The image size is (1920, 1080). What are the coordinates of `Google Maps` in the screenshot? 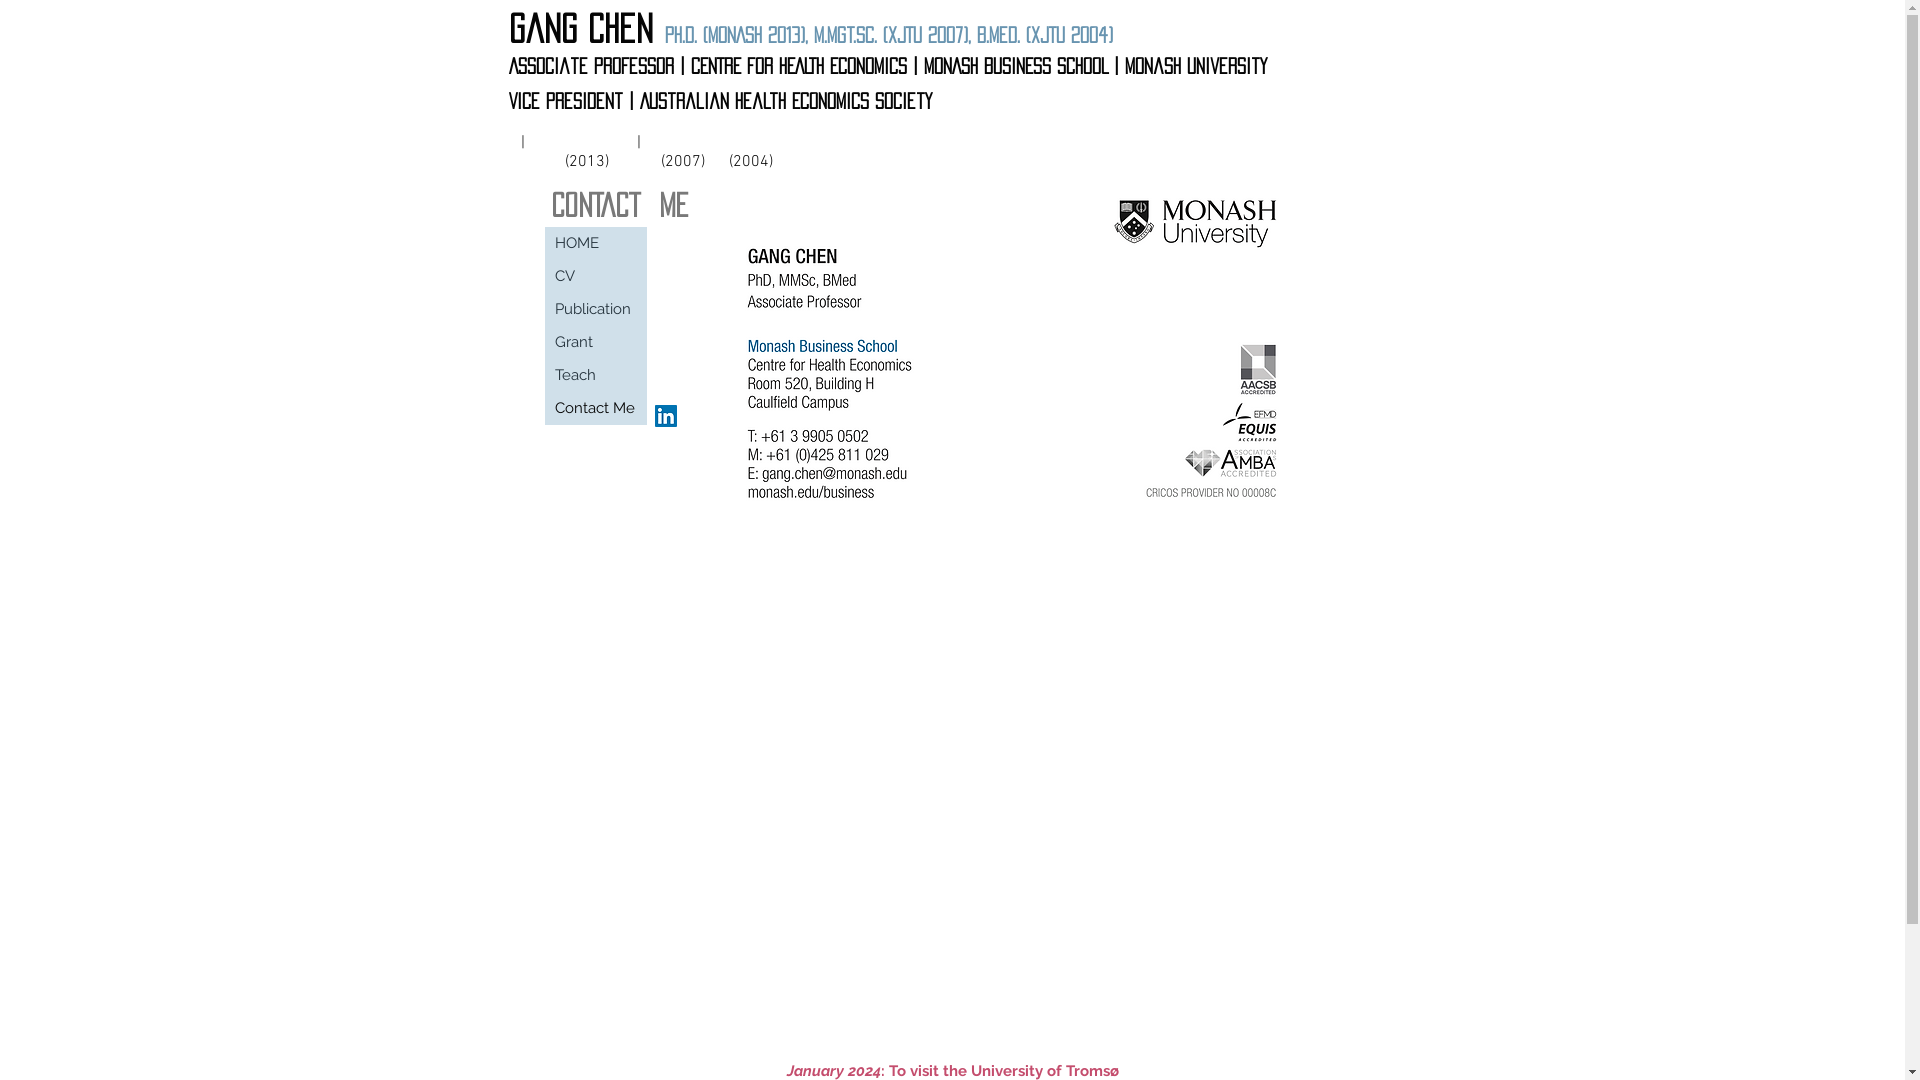 It's located at (954, 778).